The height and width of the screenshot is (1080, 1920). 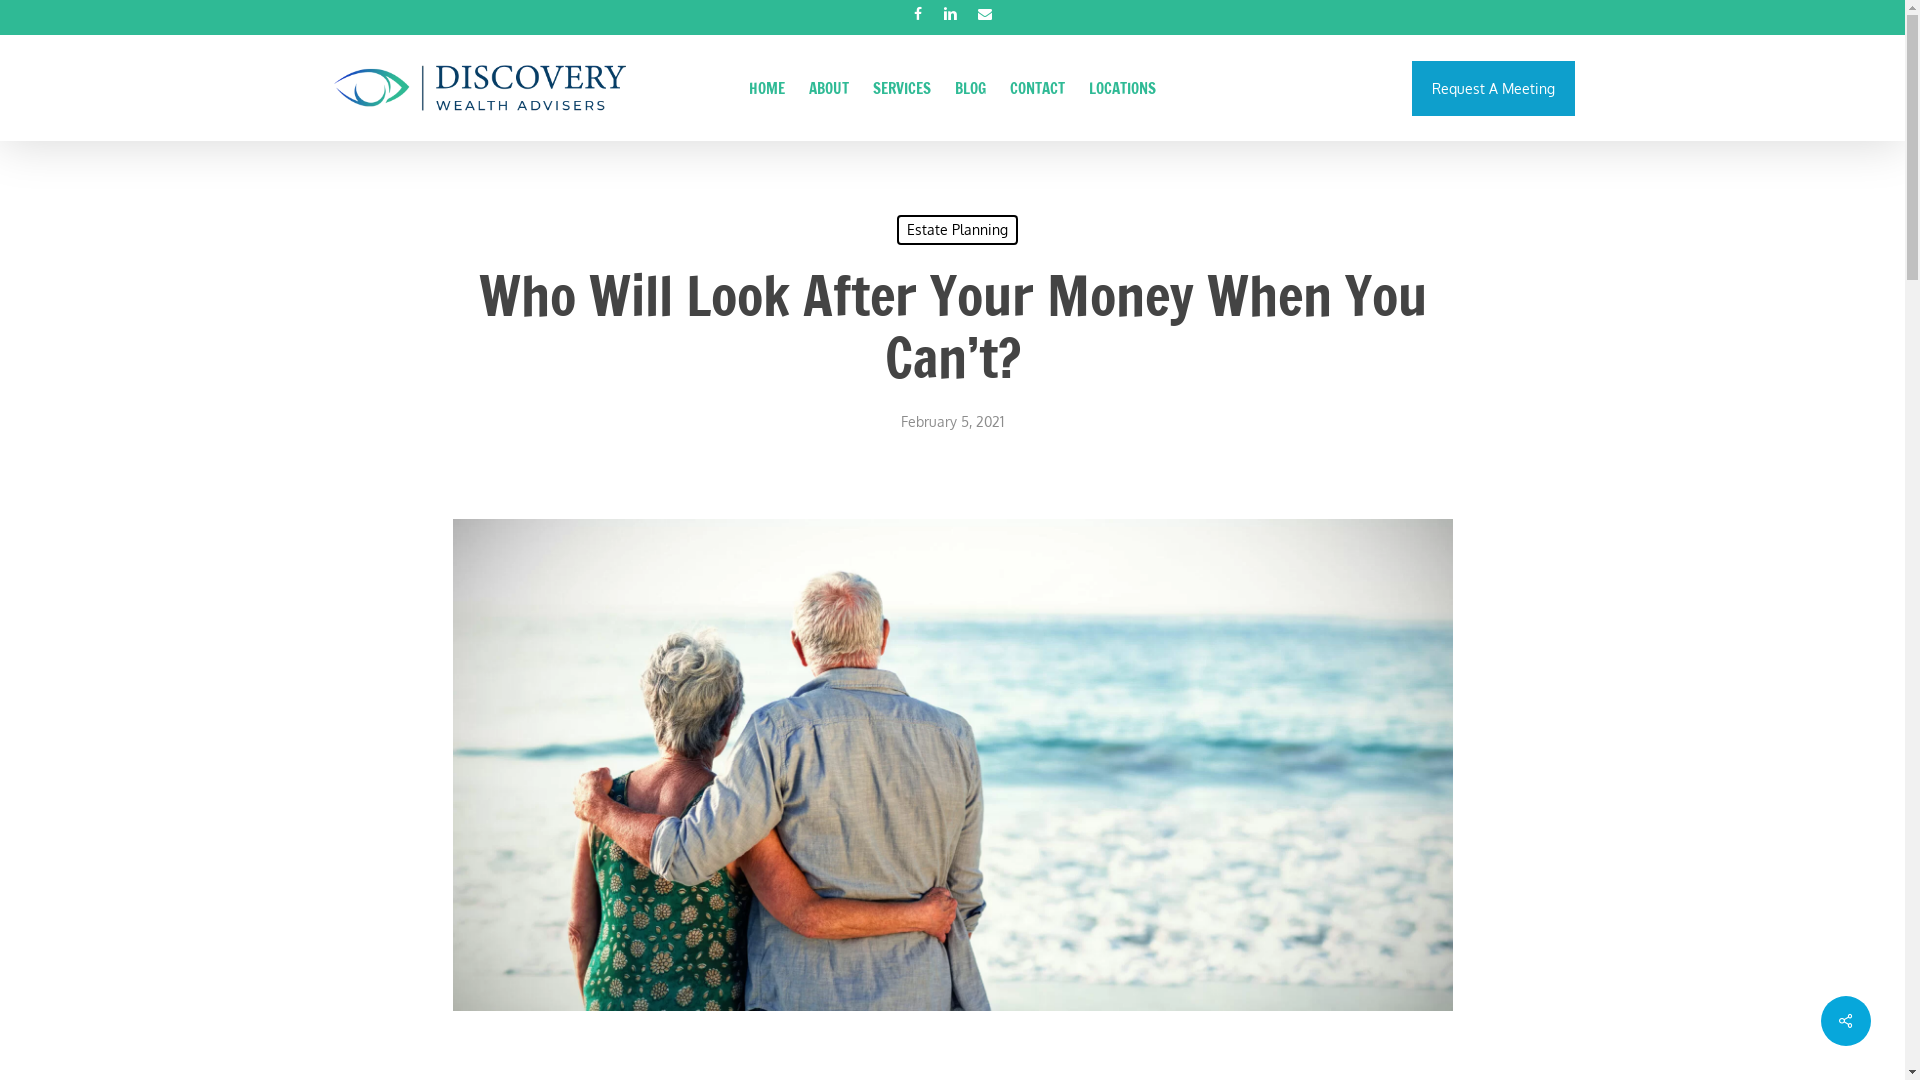 What do you see at coordinates (1494, 88) in the screenshot?
I see `Request A Meeting` at bounding box center [1494, 88].